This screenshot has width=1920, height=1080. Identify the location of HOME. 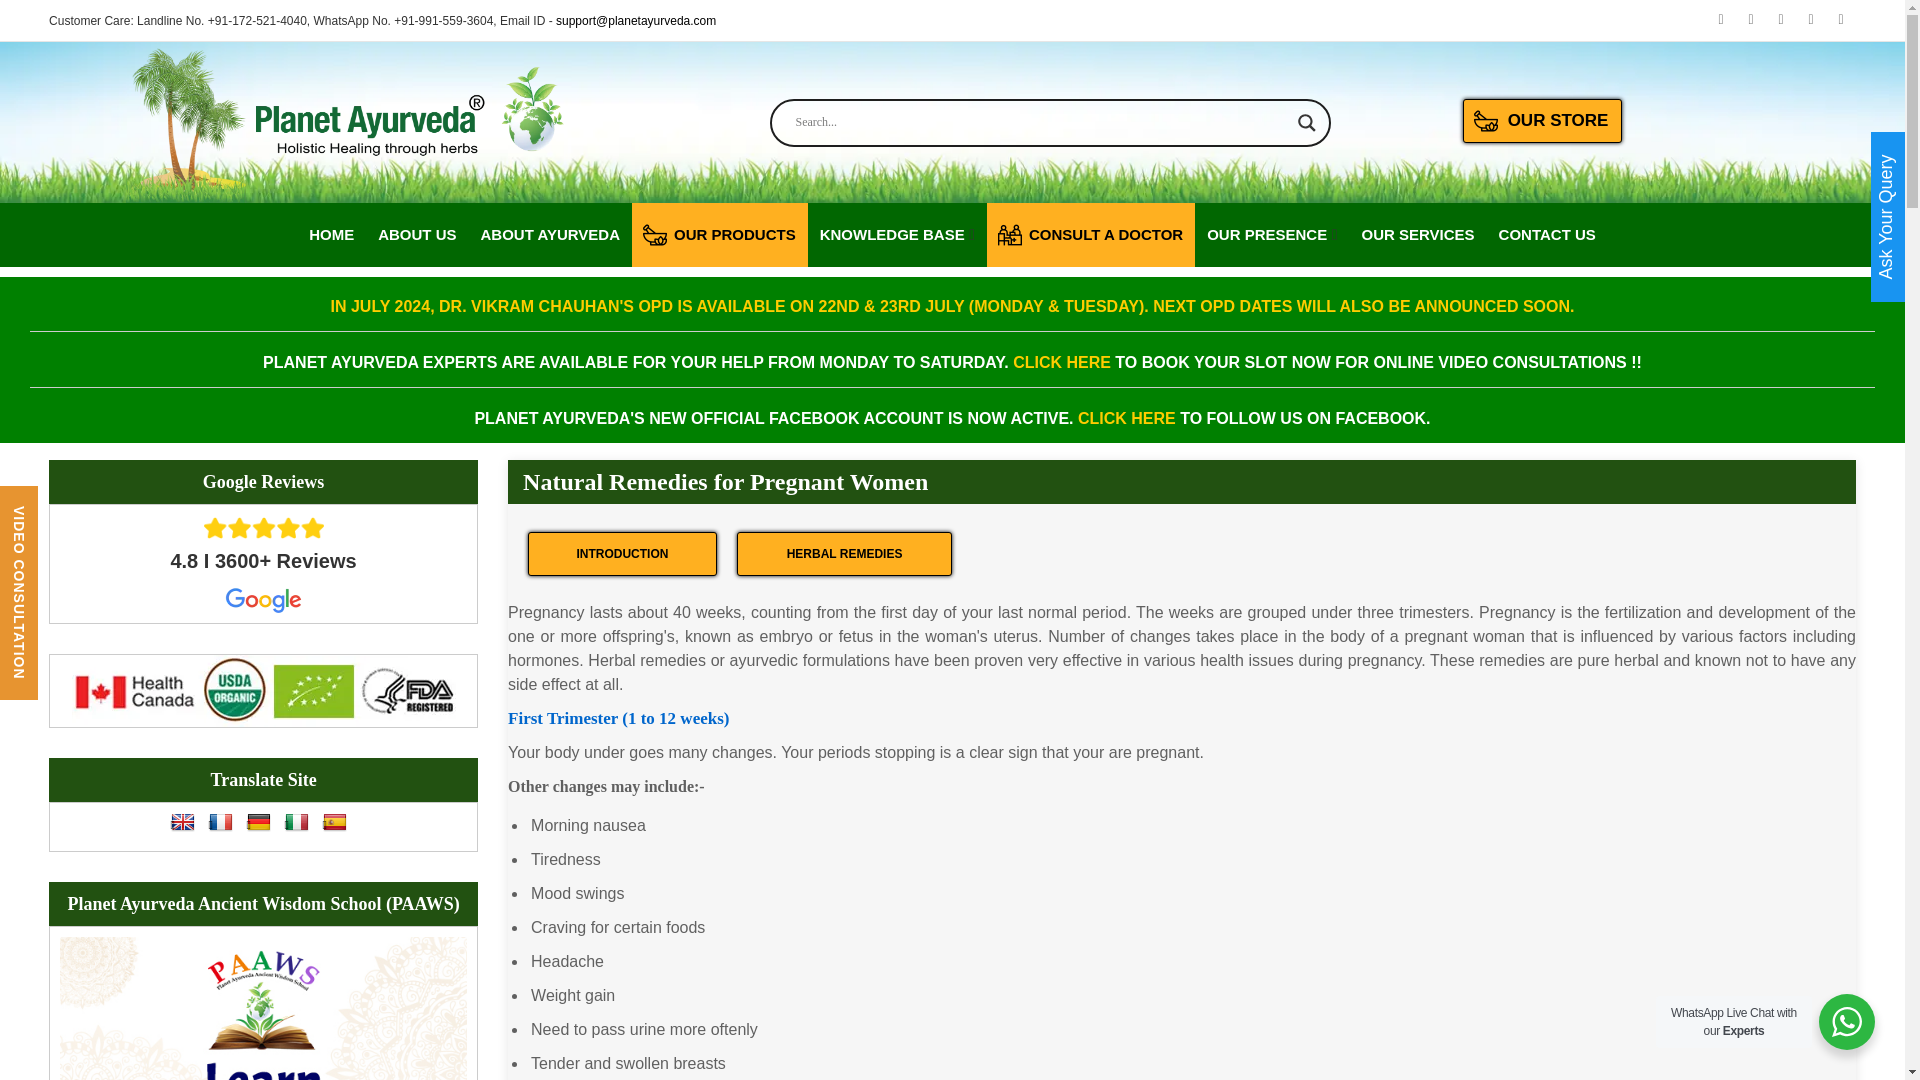
(331, 234).